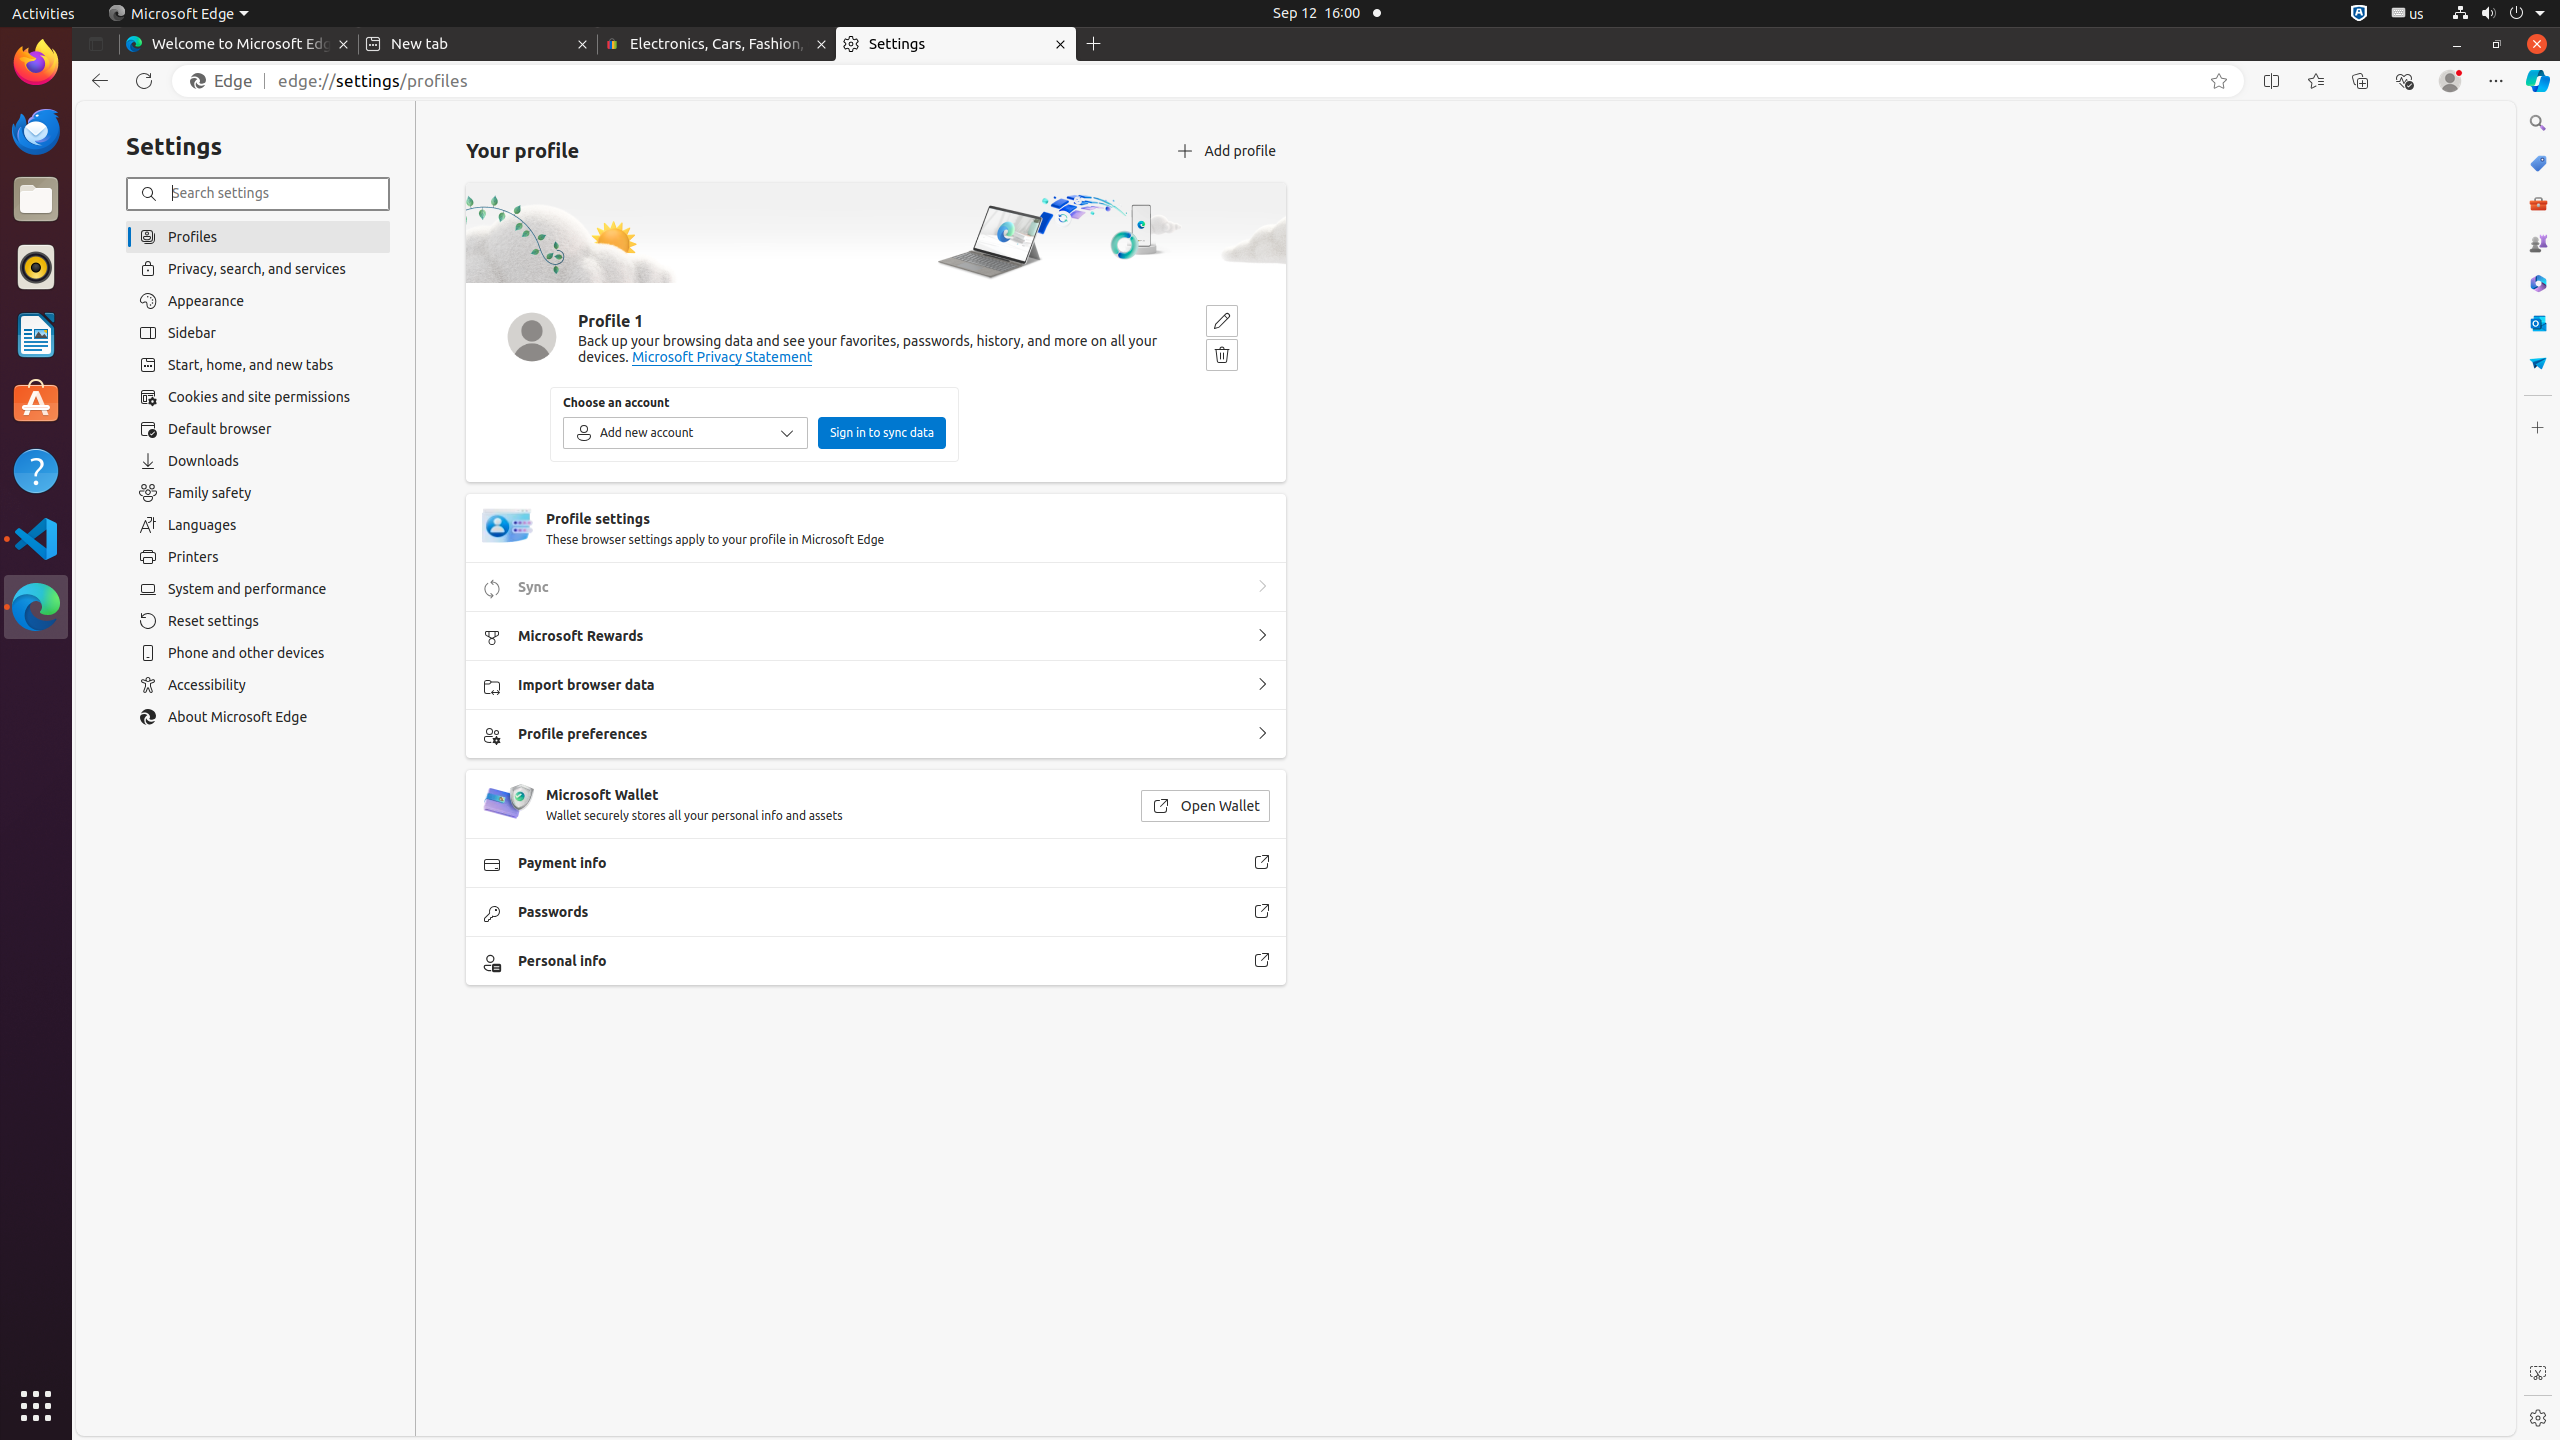 The width and height of the screenshot is (2560, 1440). Describe the element at coordinates (36, 131) in the screenshot. I see `Thunderbird Mail` at that location.